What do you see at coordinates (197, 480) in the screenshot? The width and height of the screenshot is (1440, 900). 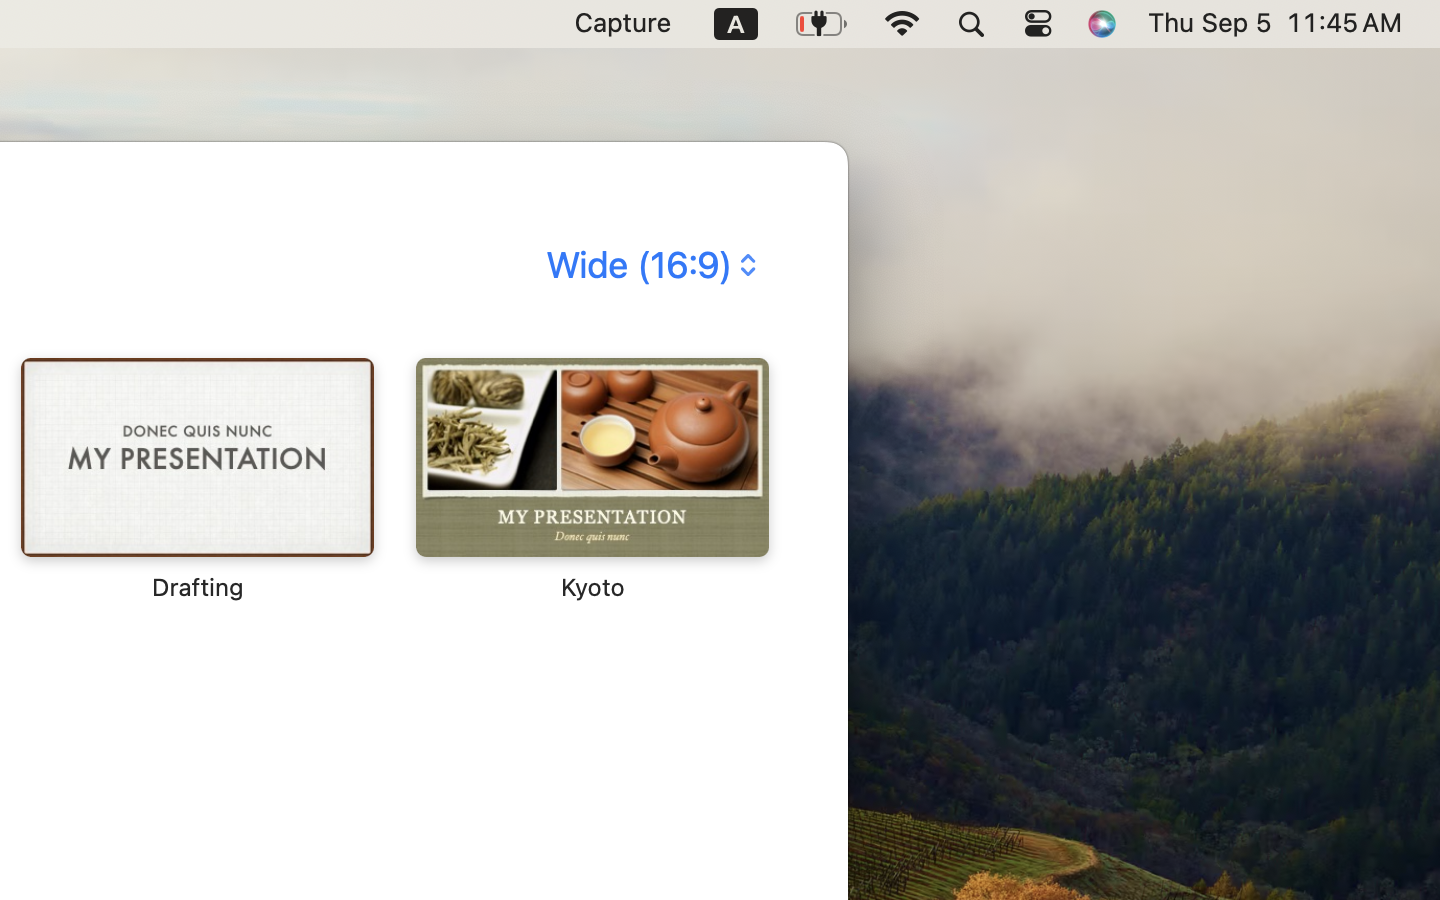 I see `‎⁨Drafting⁩` at bounding box center [197, 480].